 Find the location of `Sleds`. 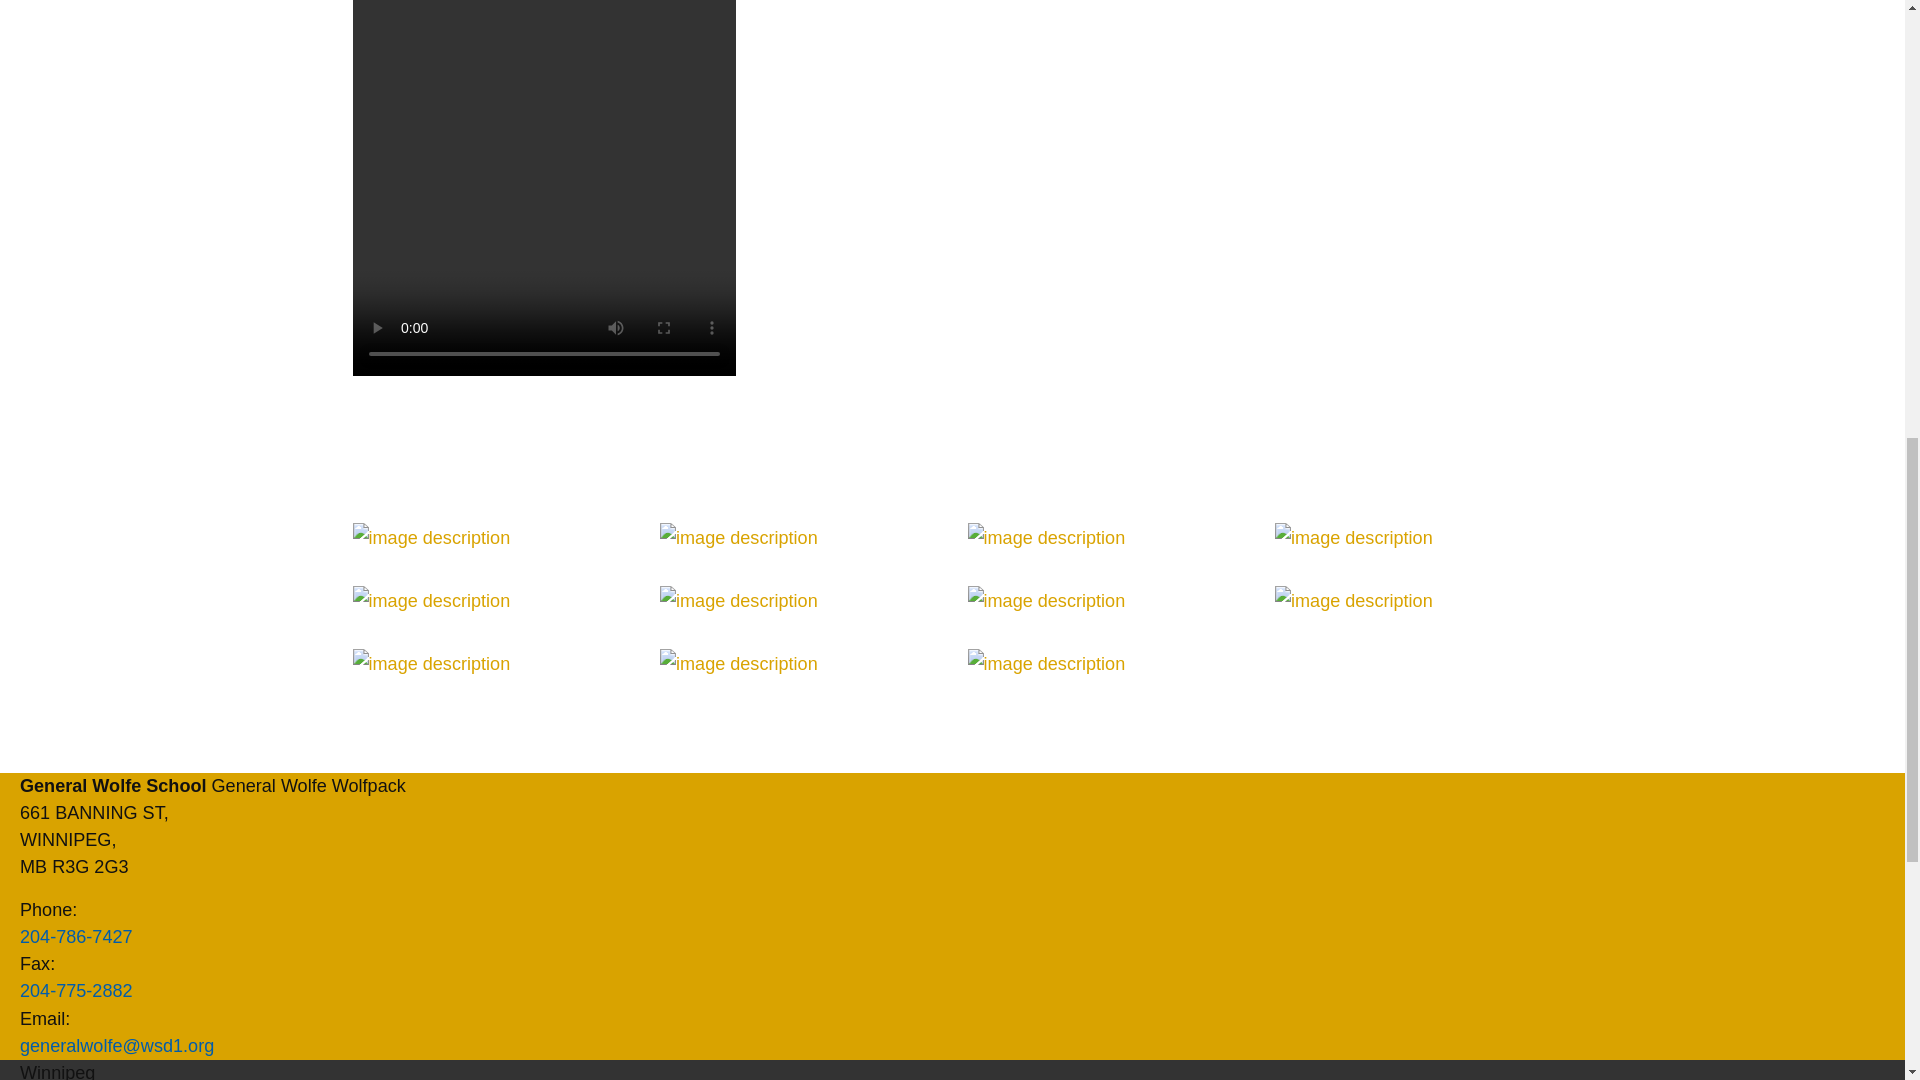

Sleds is located at coordinates (1106, 600).